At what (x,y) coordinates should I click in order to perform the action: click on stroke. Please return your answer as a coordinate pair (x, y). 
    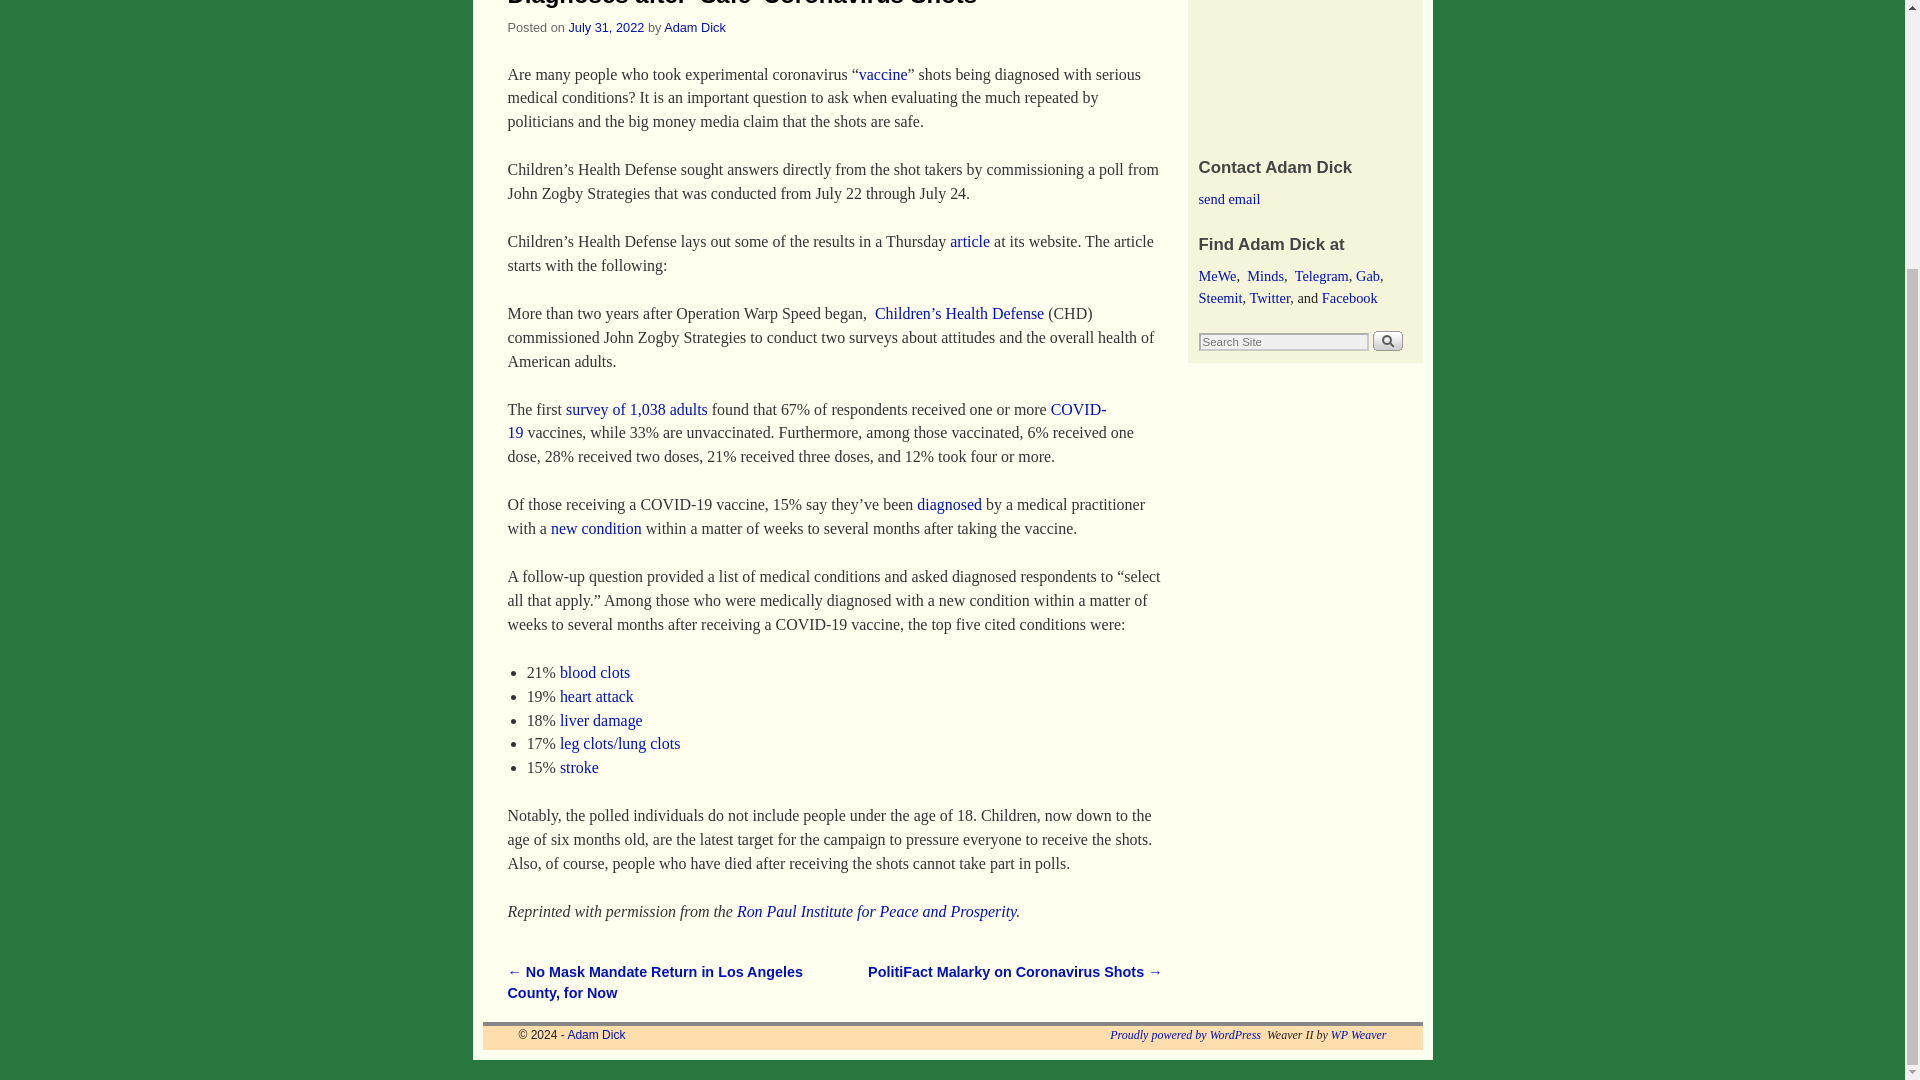
    Looking at the image, I should click on (580, 768).